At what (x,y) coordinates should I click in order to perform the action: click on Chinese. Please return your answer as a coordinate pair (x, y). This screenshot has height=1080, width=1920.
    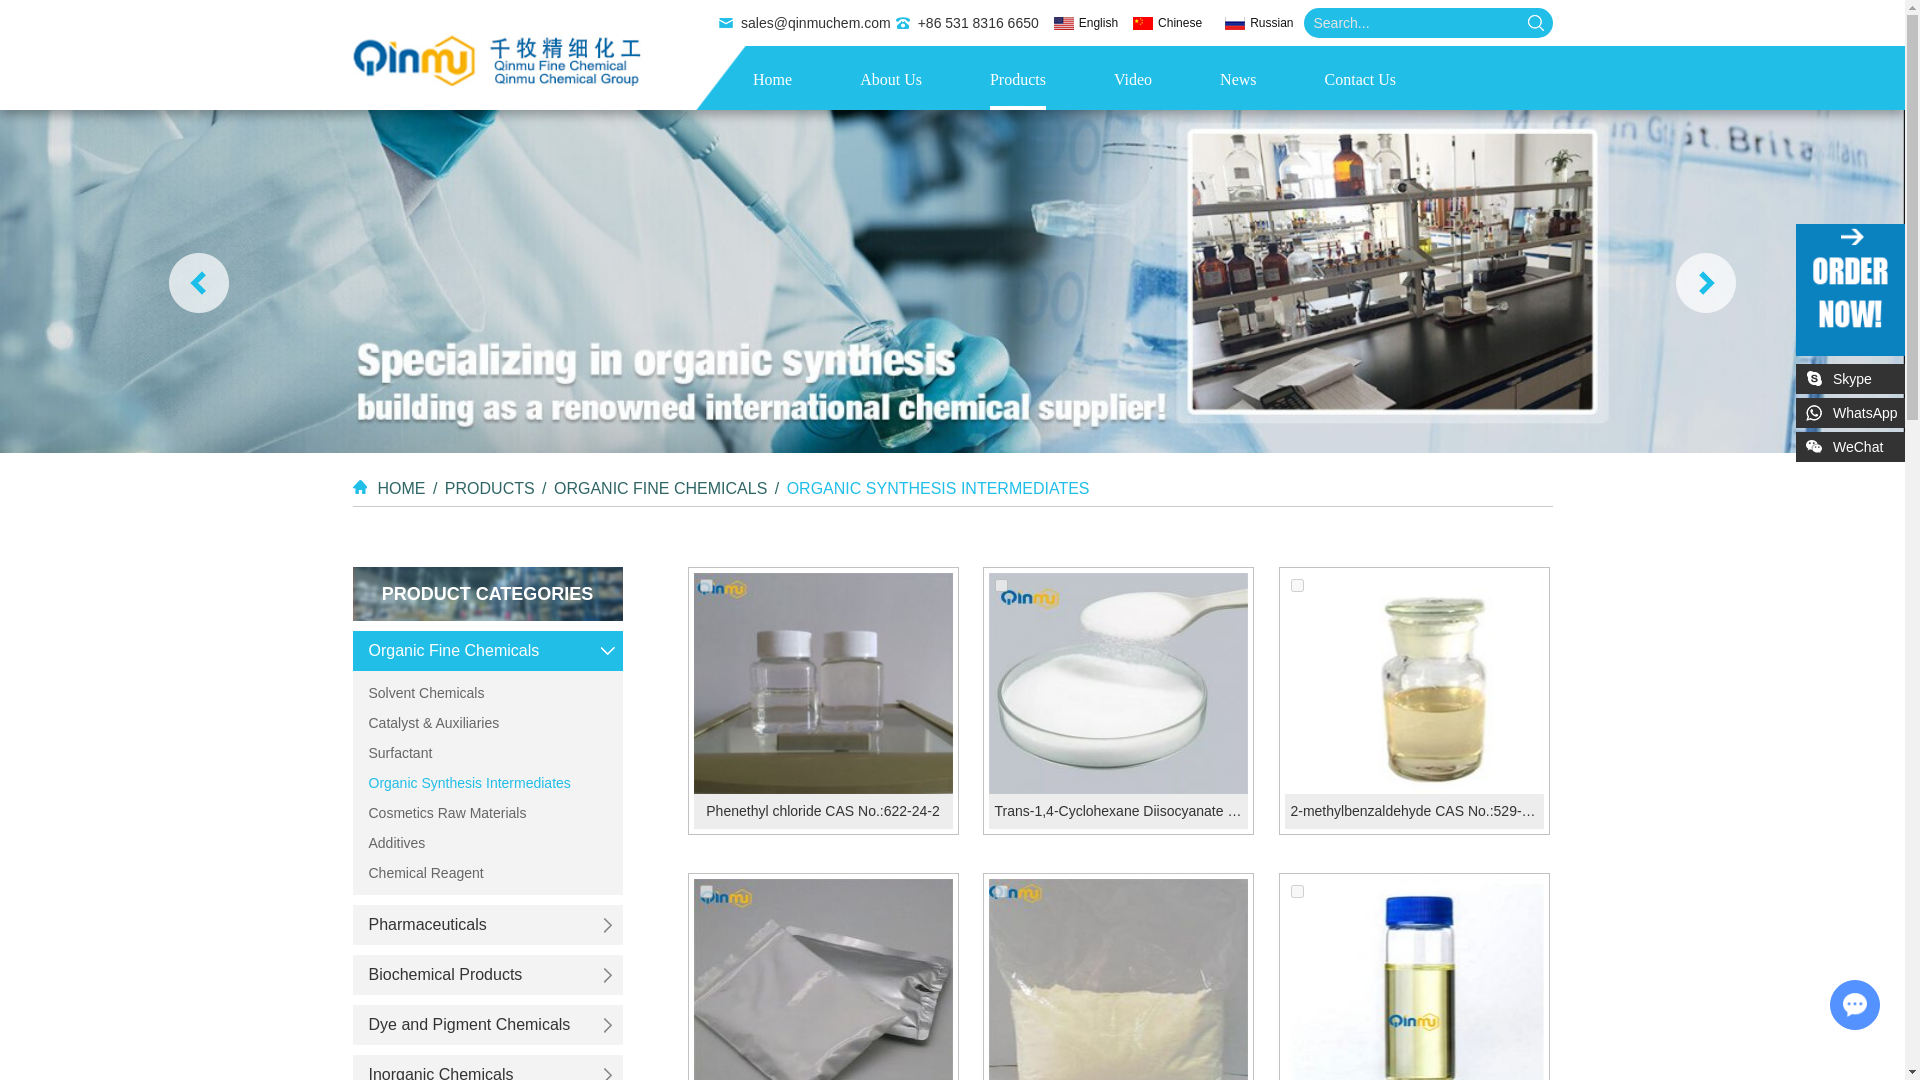
    Looking at the image, I should click on (1179, 23).